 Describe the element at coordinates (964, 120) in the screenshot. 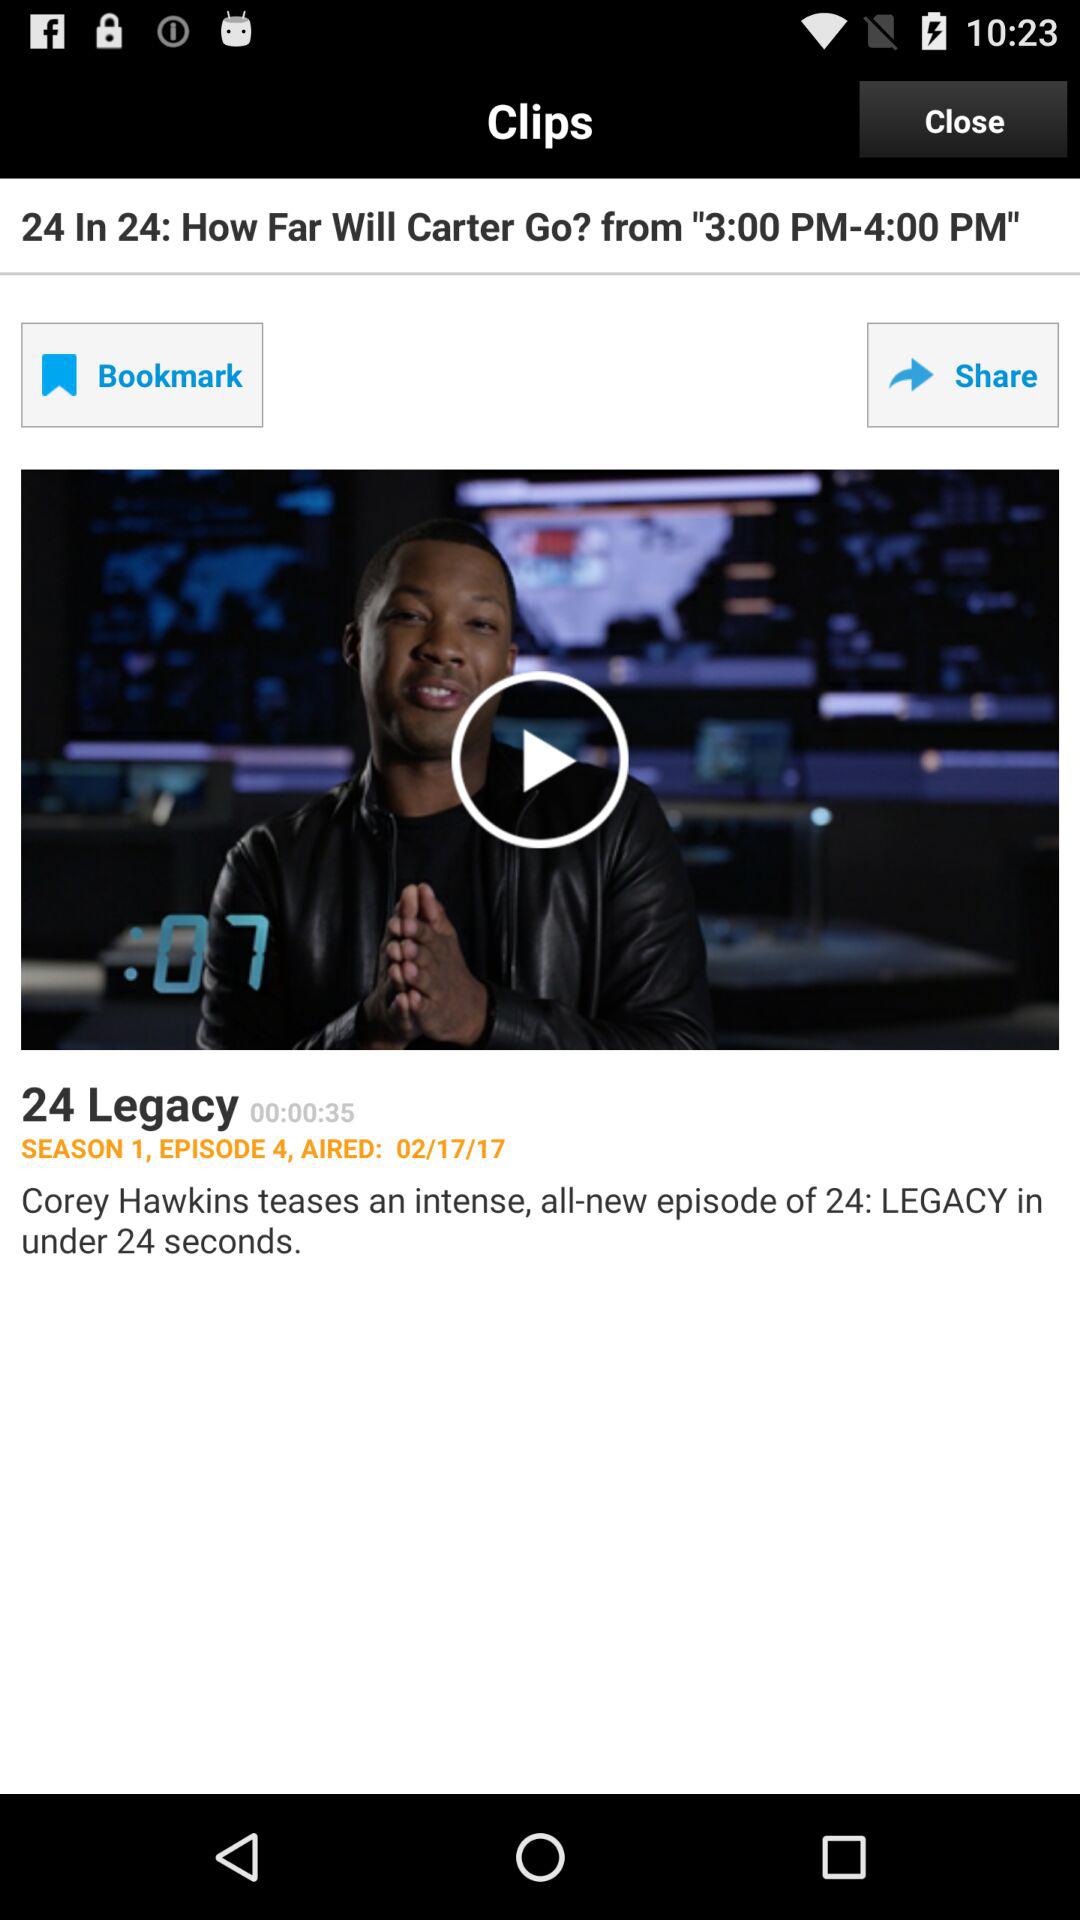

I see `turn on item next to the clips` at that location.